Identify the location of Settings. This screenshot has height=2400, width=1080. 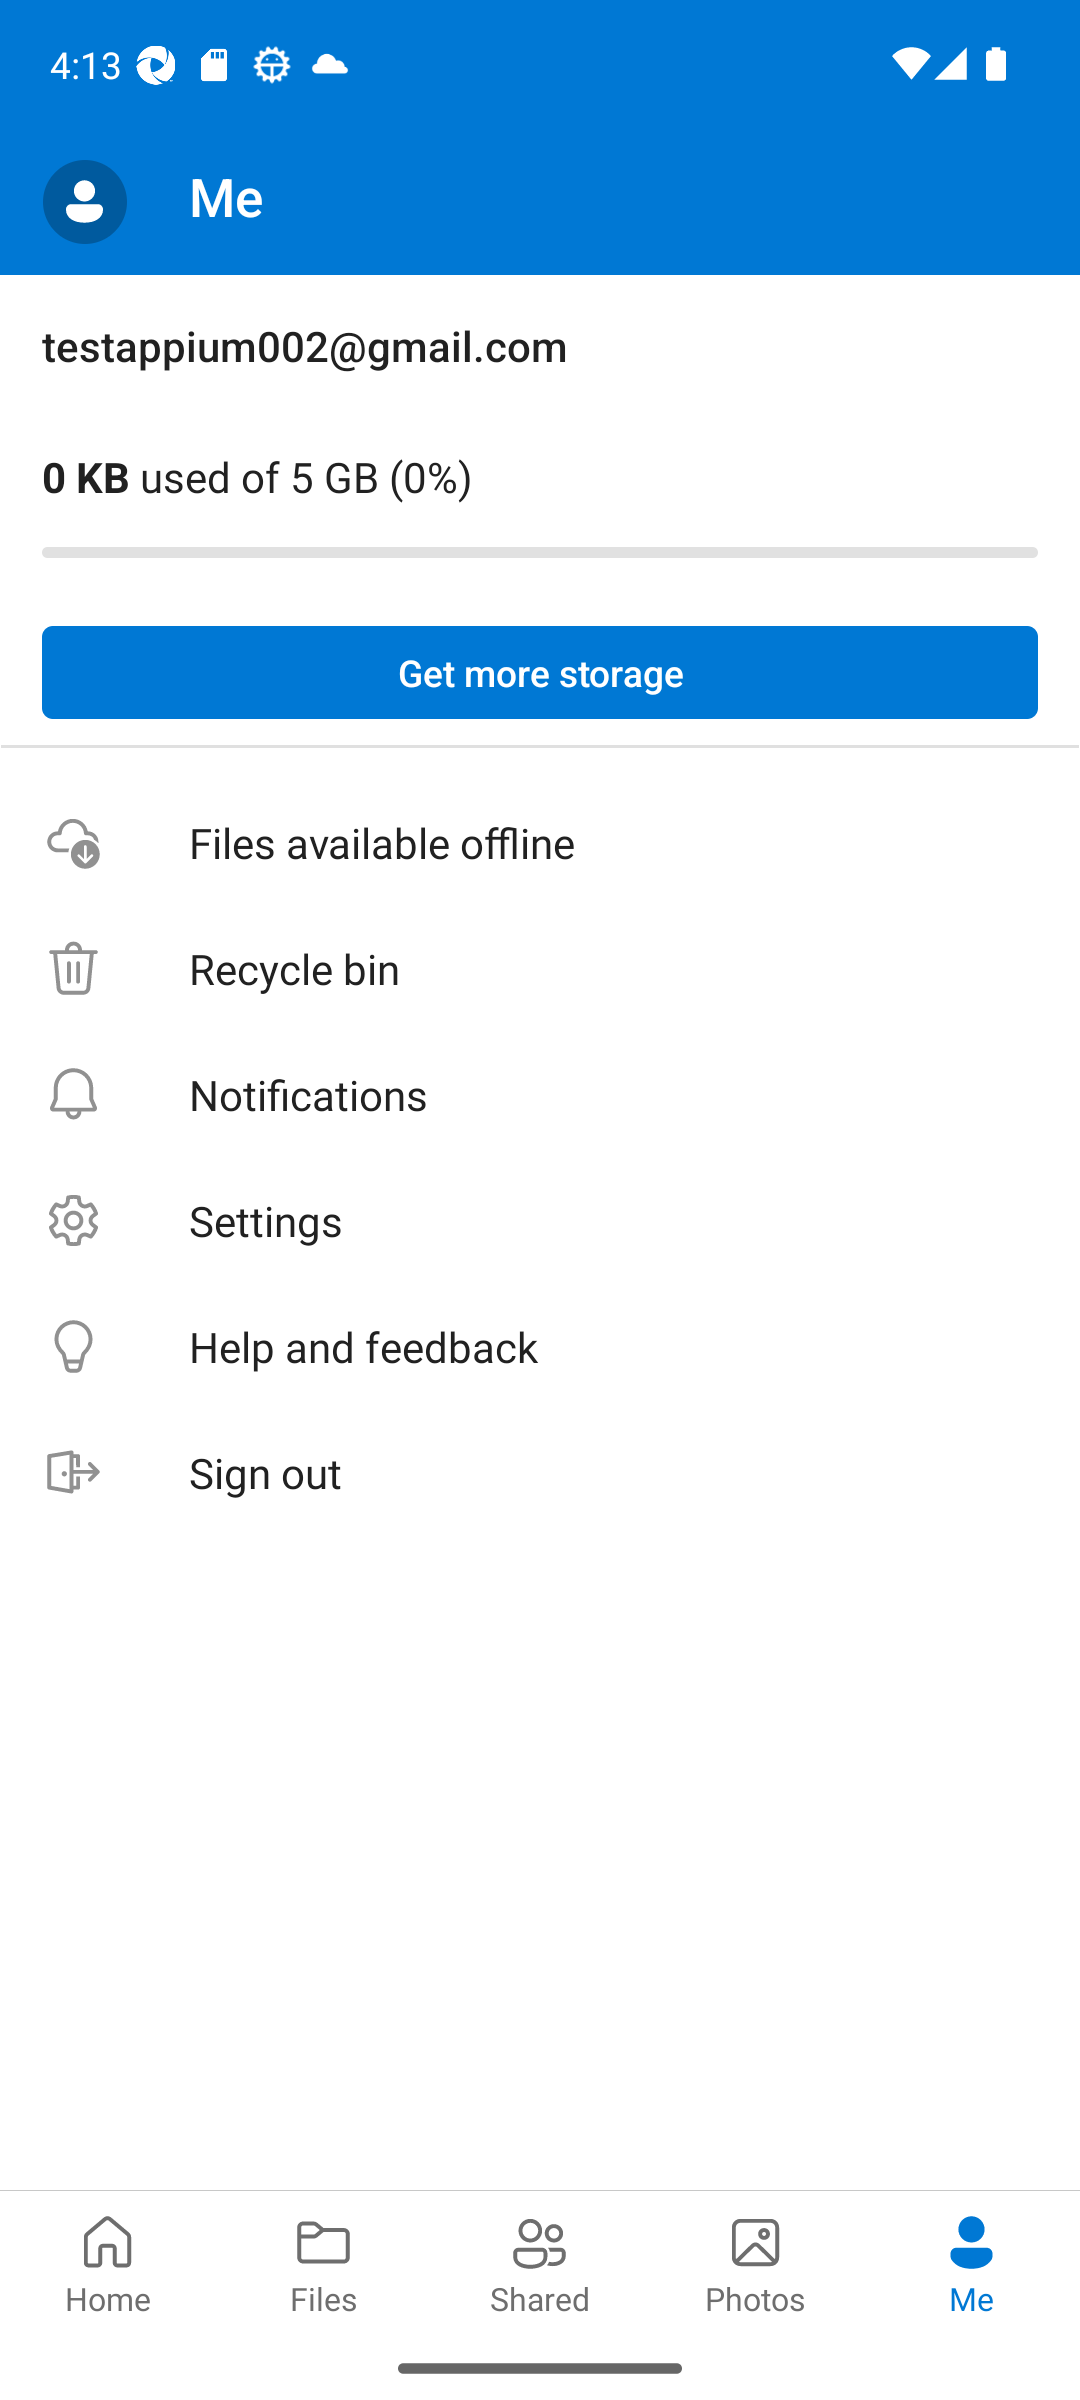
(540, 1220).